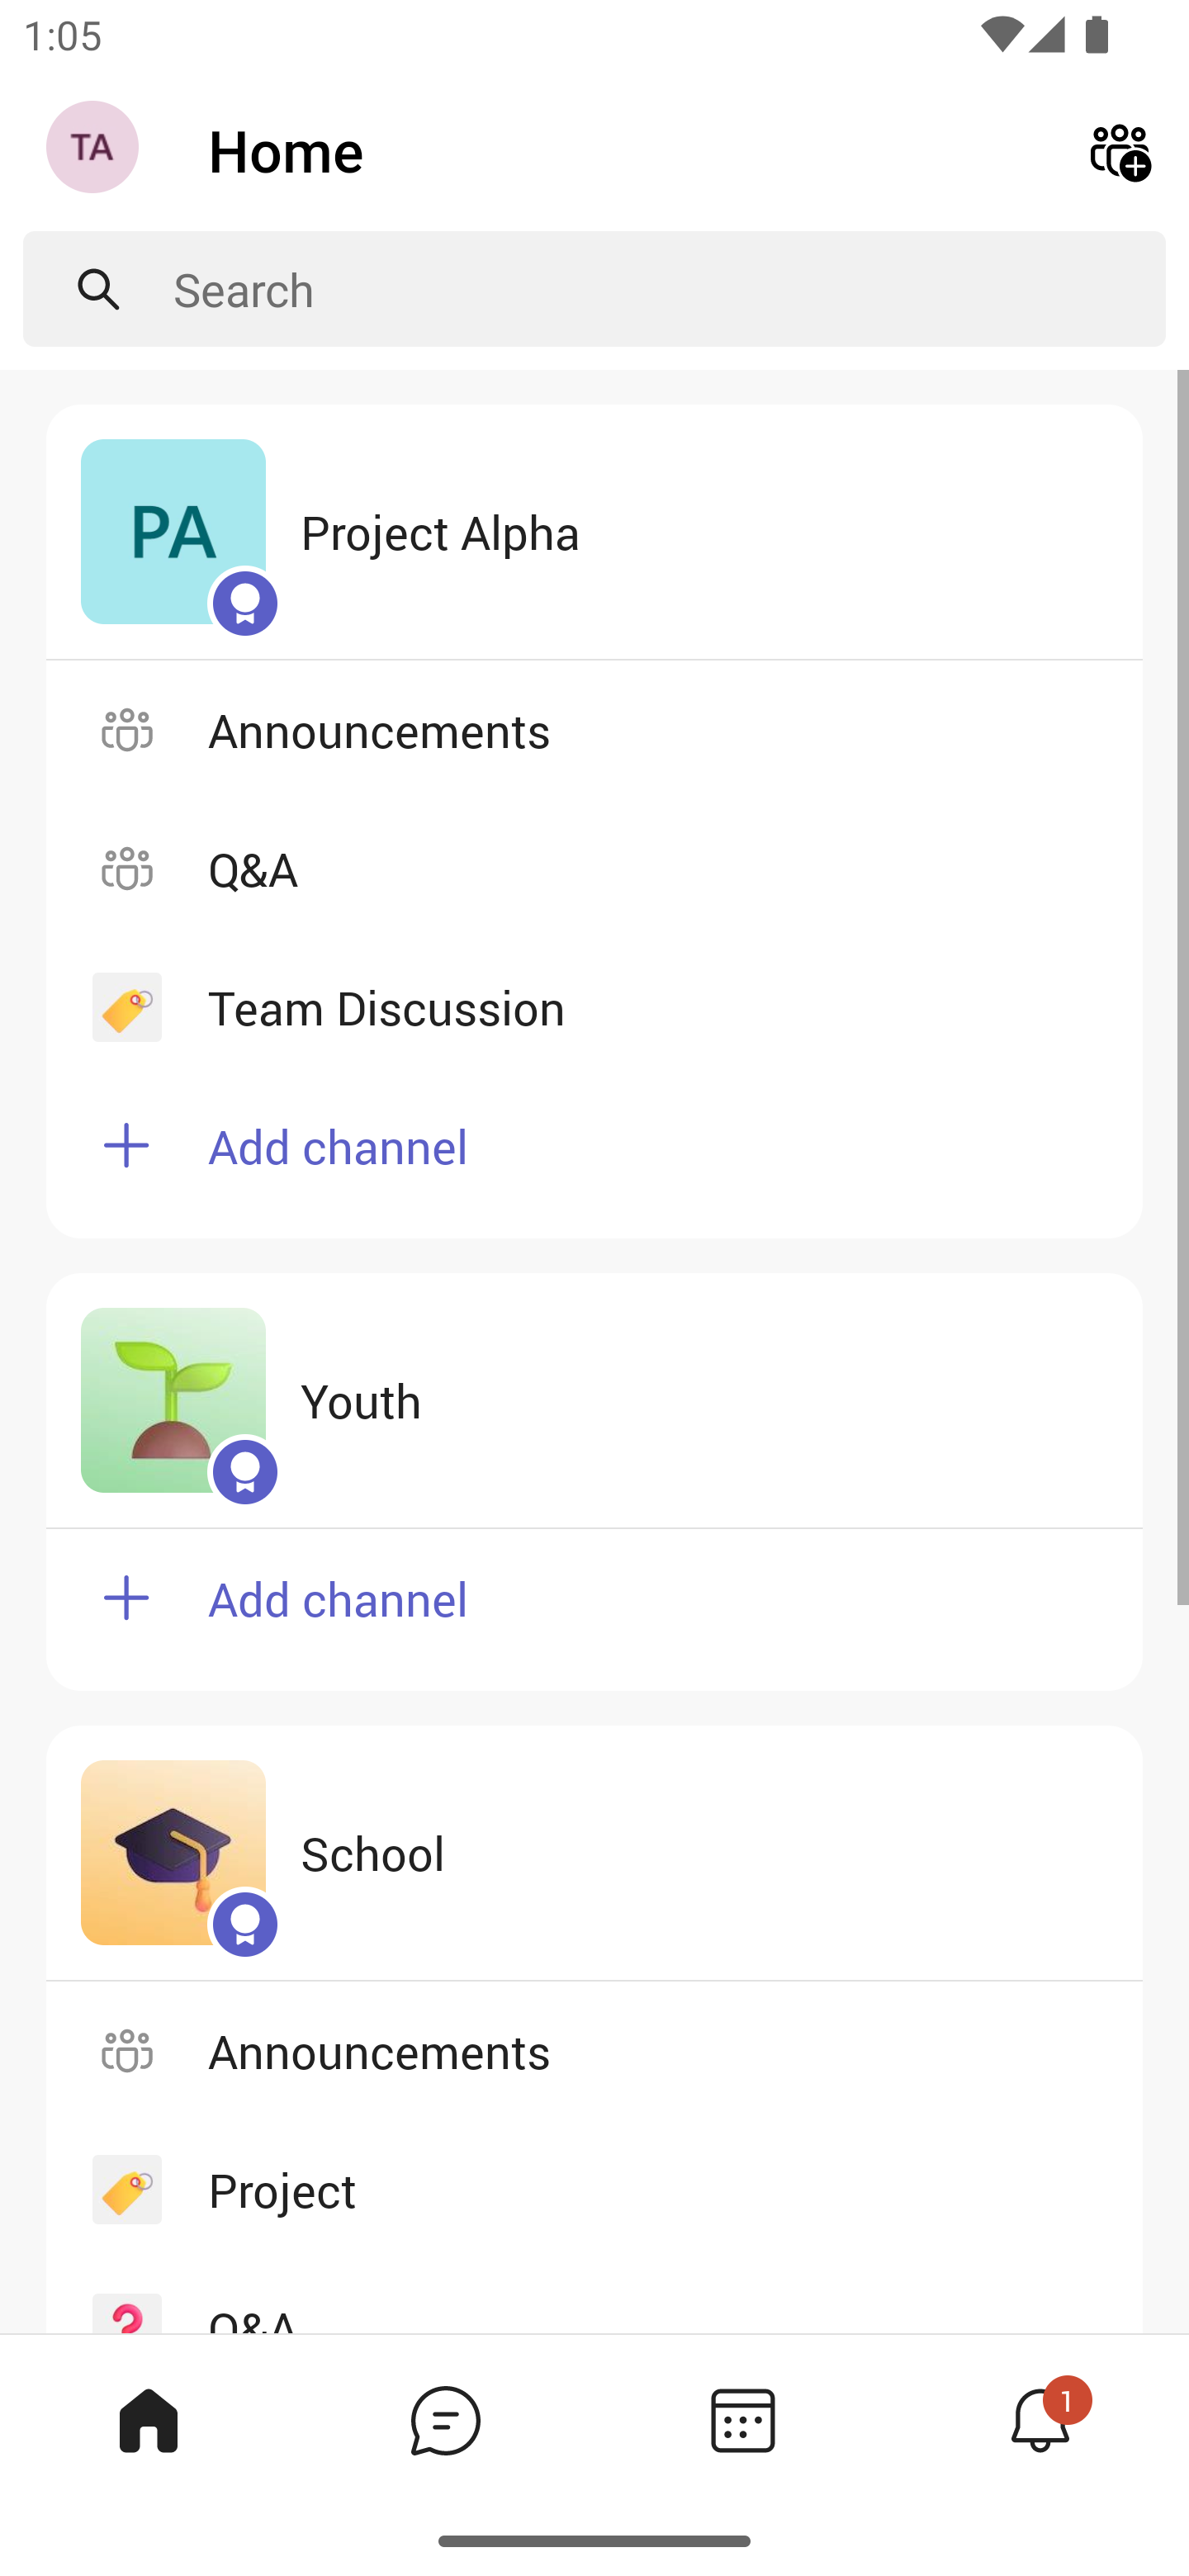  I want to click on Search, so click(670, 289).